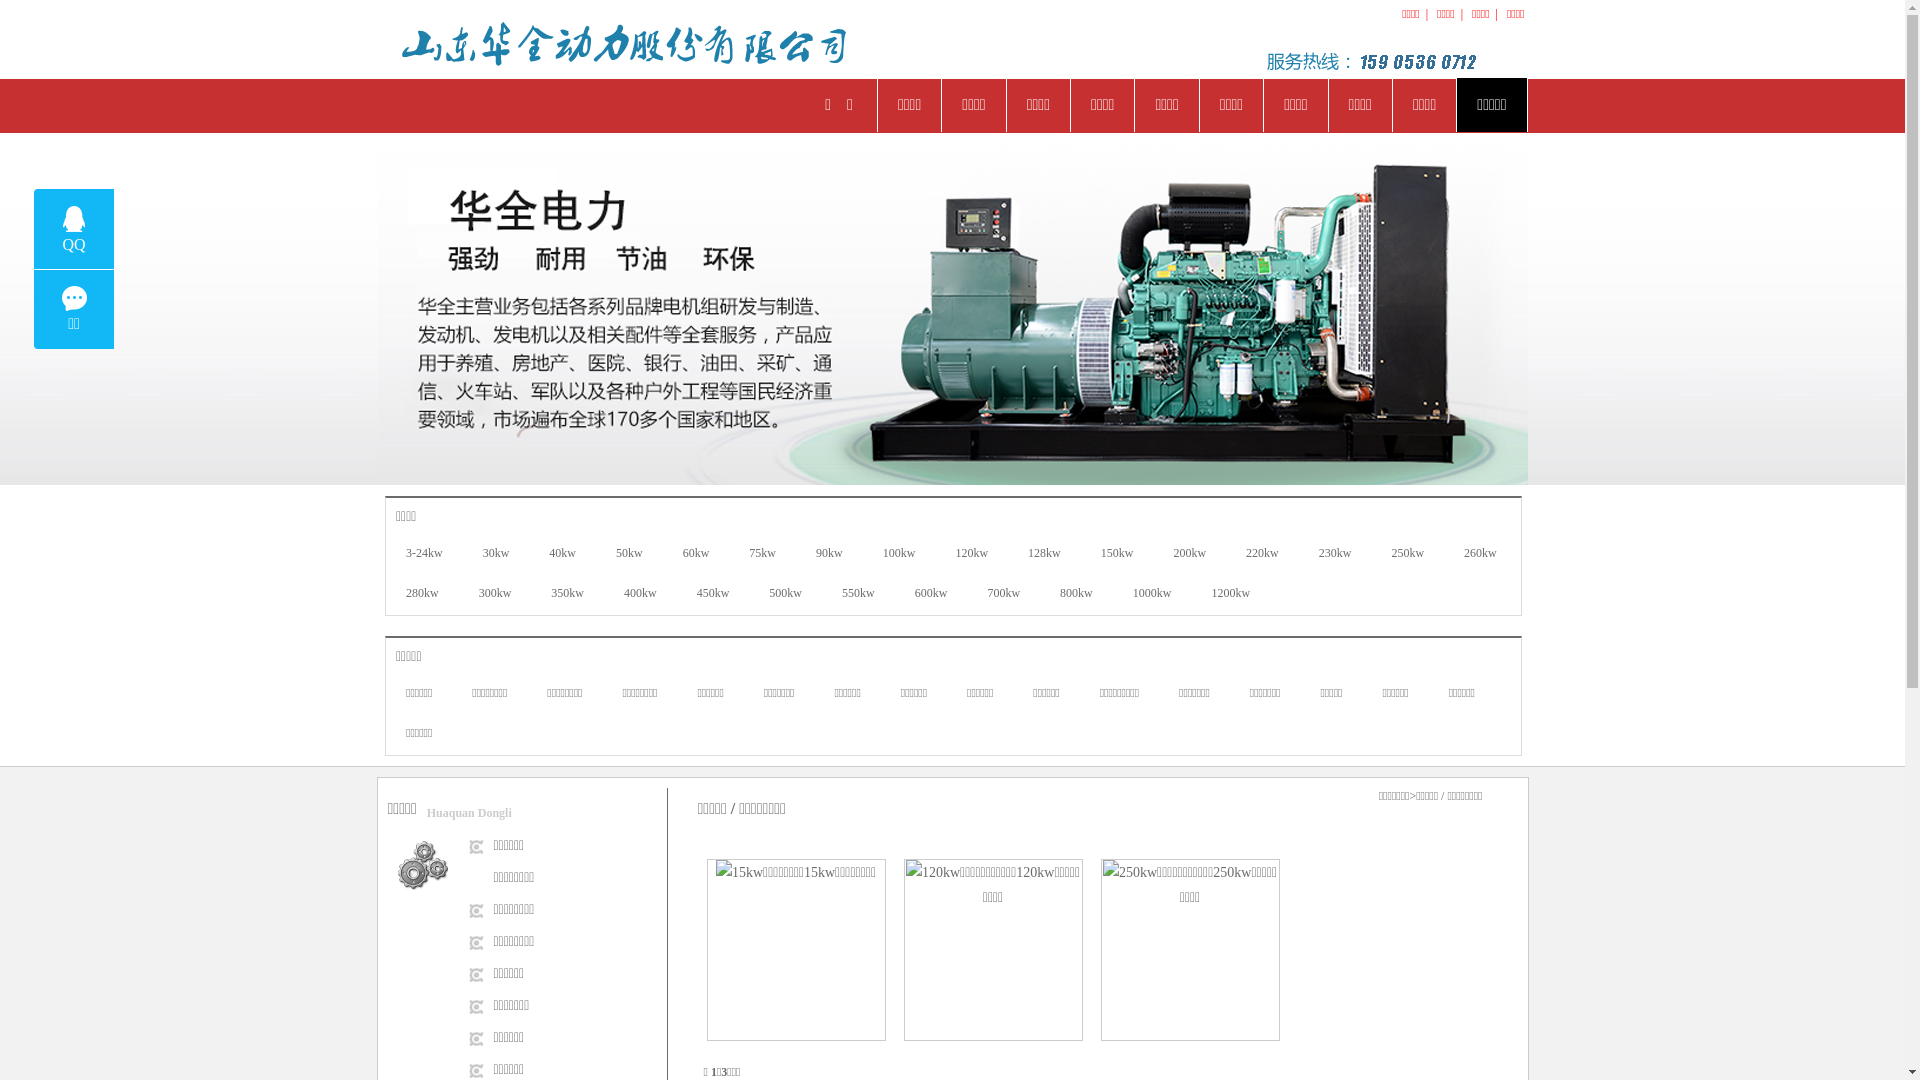  What do you see at coordinates (1118, 554) in the screenshot?
I see `150kw` at bounding box center [1118, 554].